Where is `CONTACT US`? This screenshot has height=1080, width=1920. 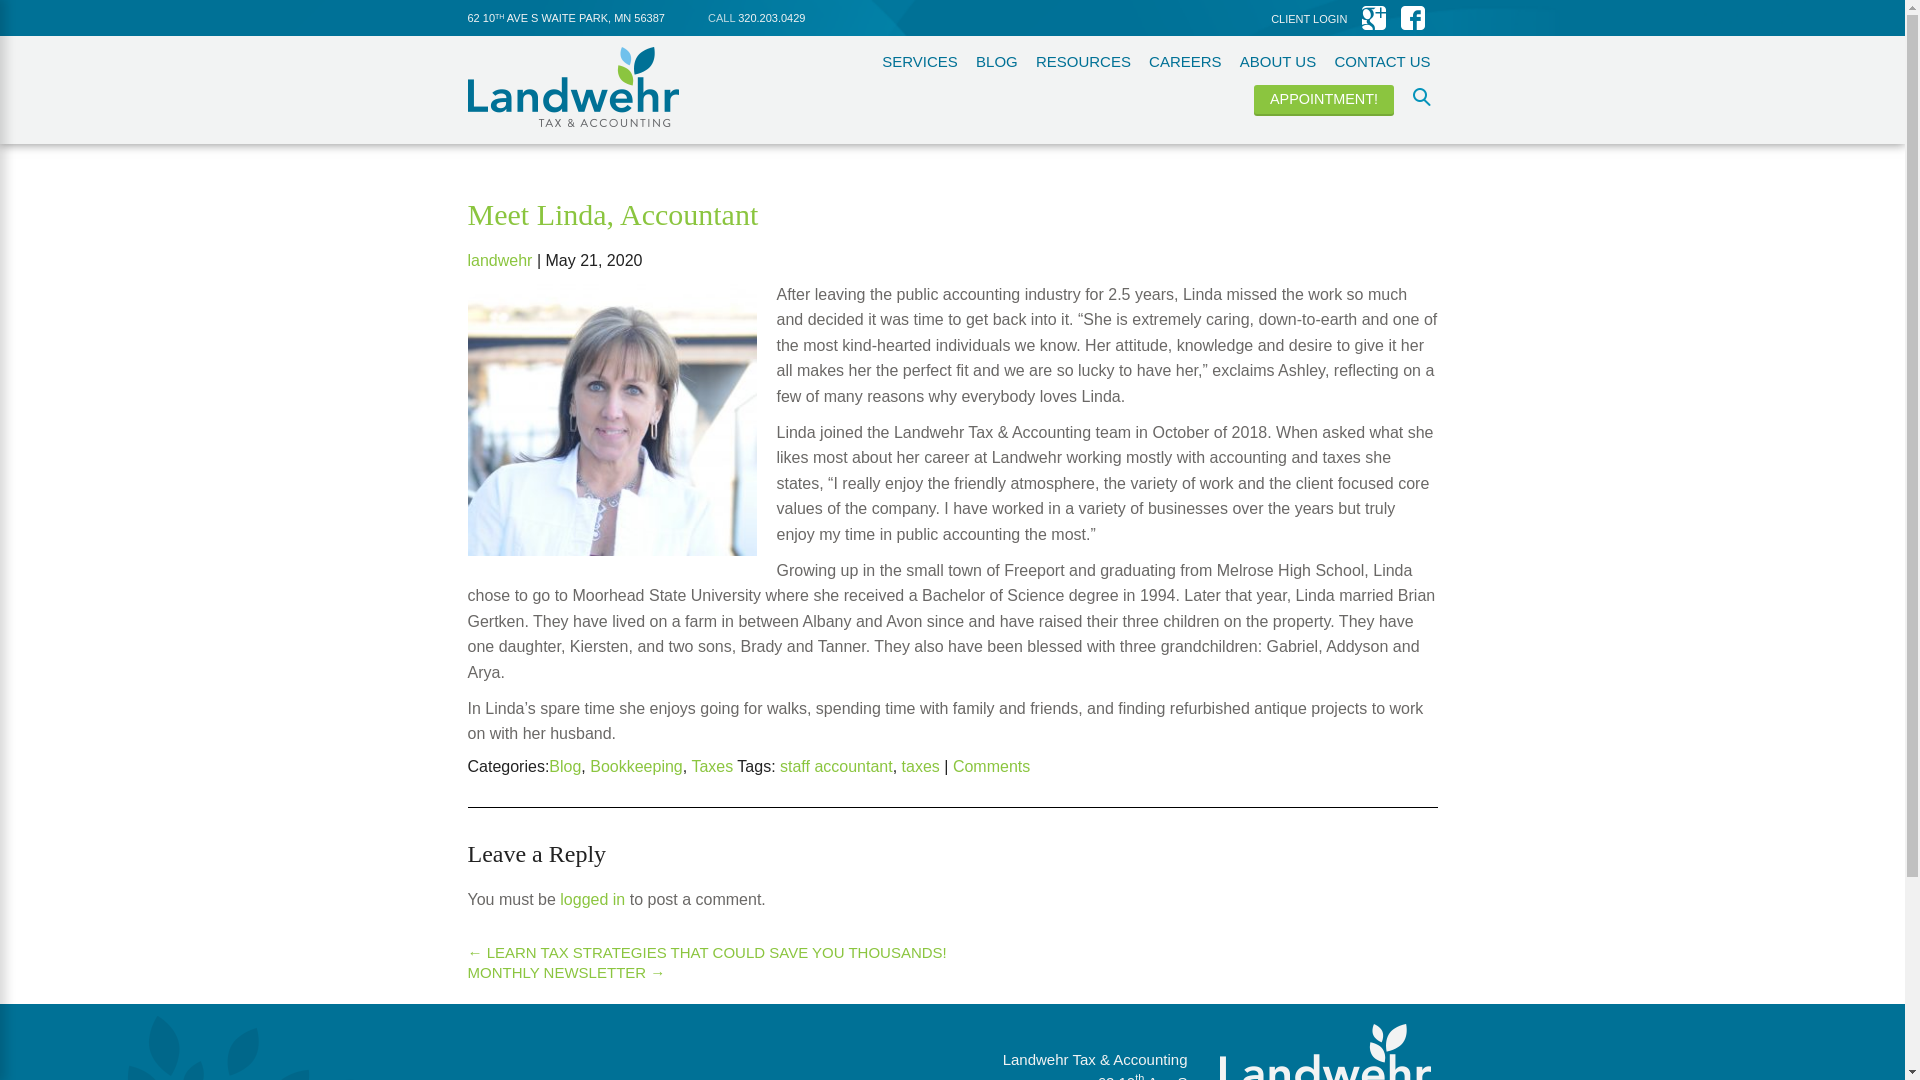 CONTACT US is located at coordinates (1382, 61).